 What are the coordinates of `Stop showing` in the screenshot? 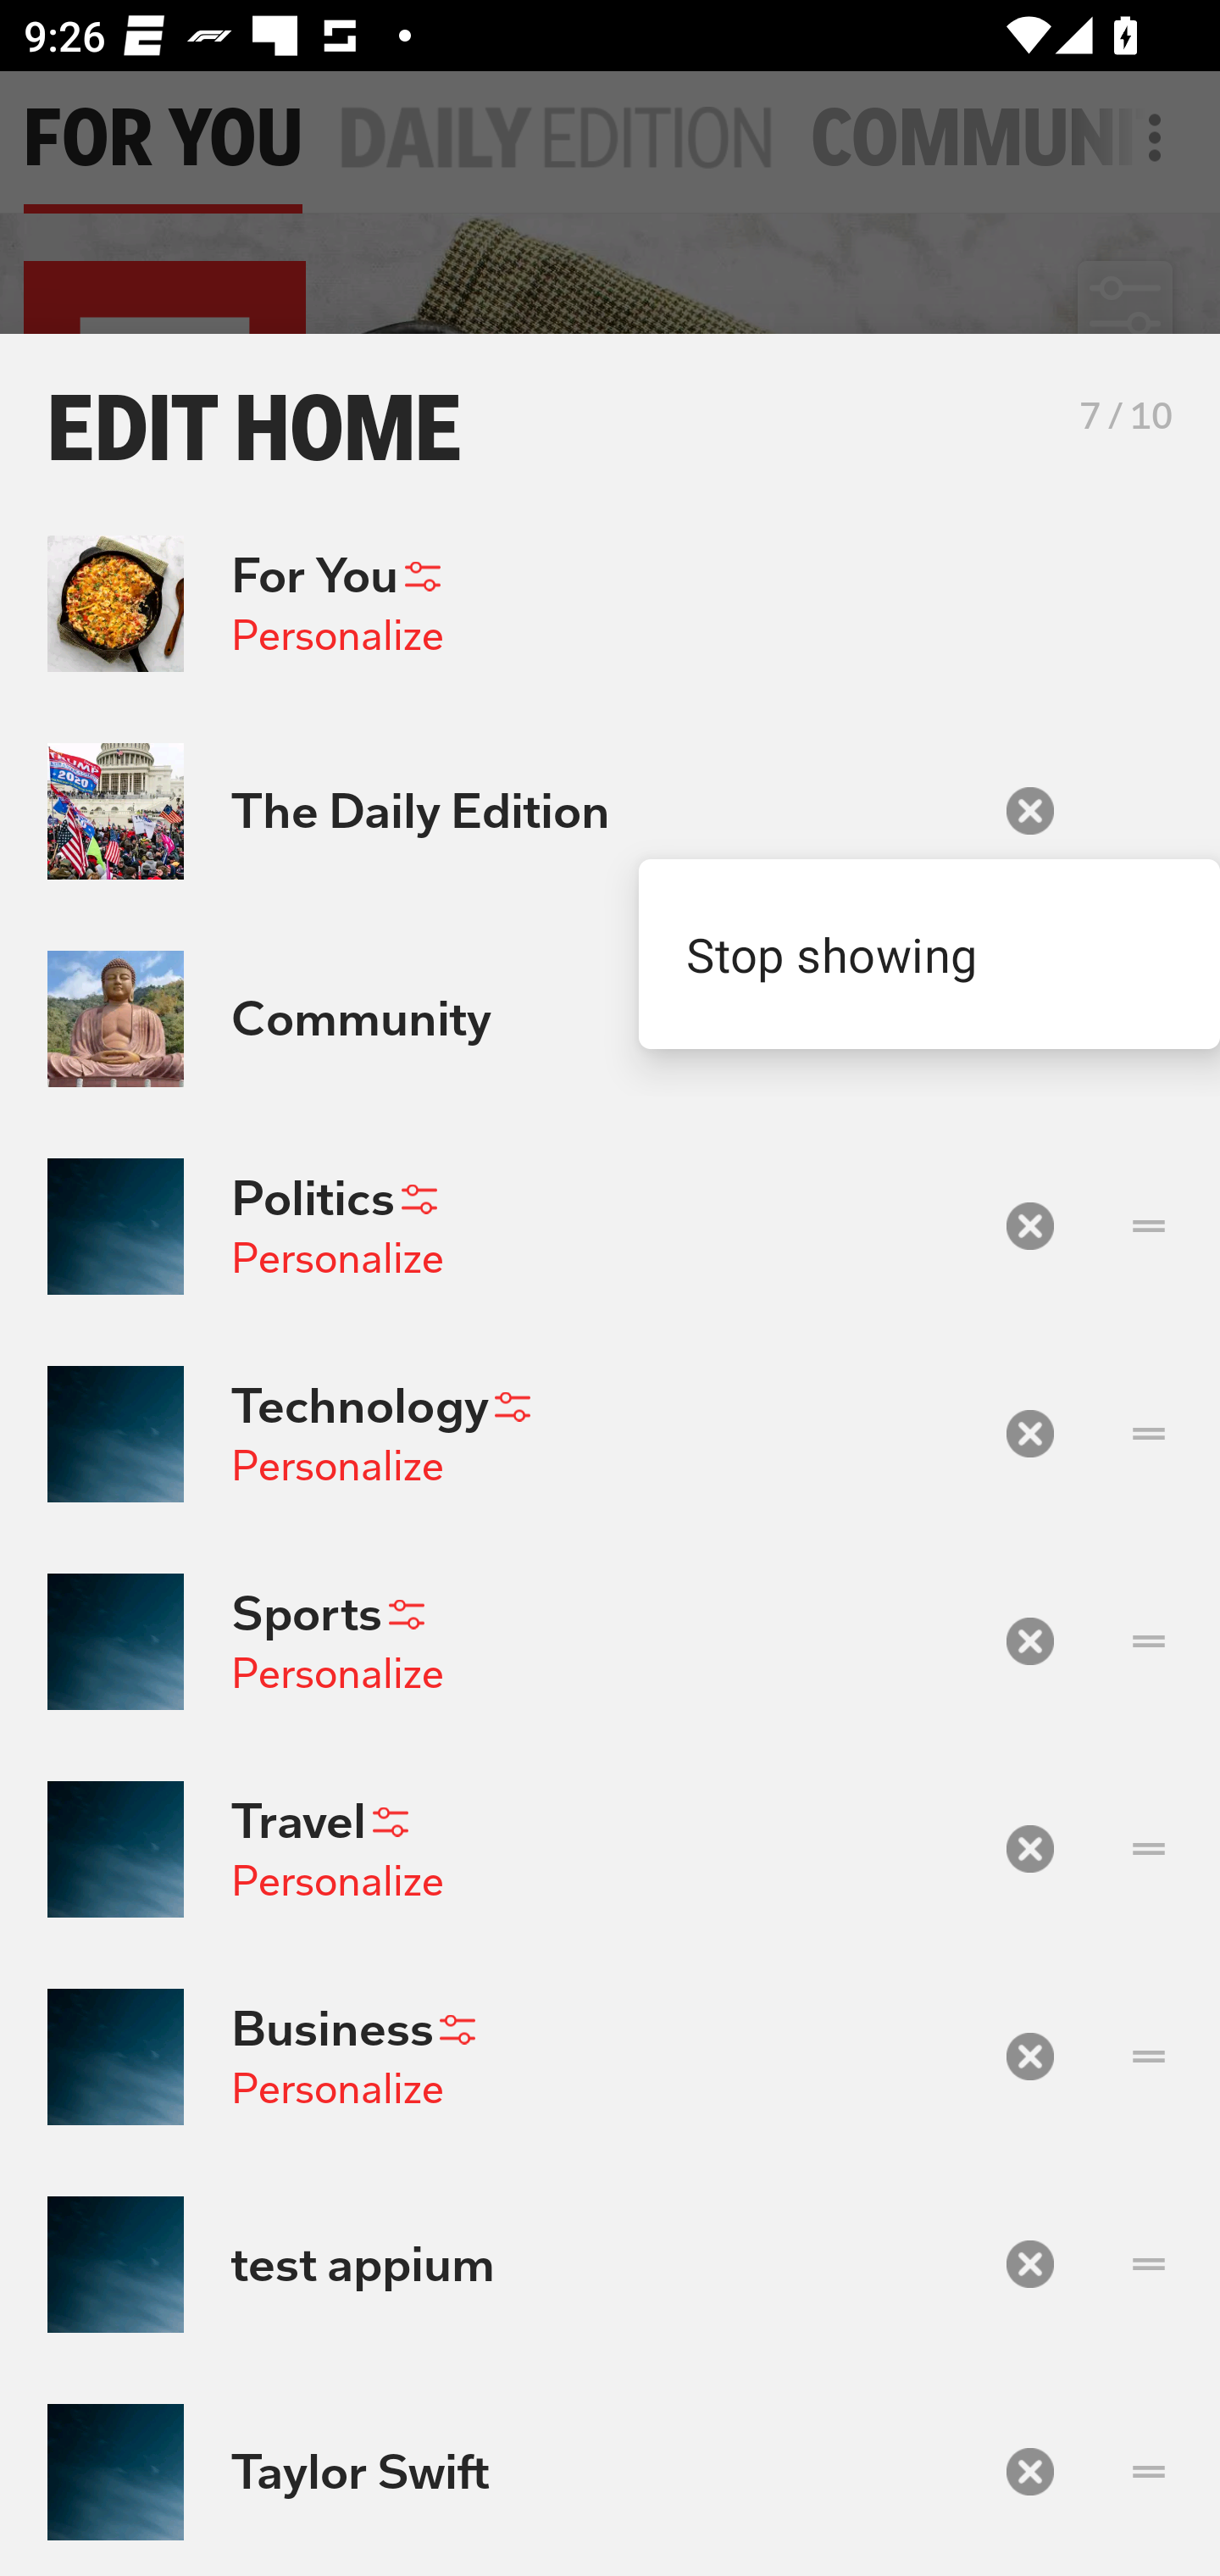 It's located at (929, 954).